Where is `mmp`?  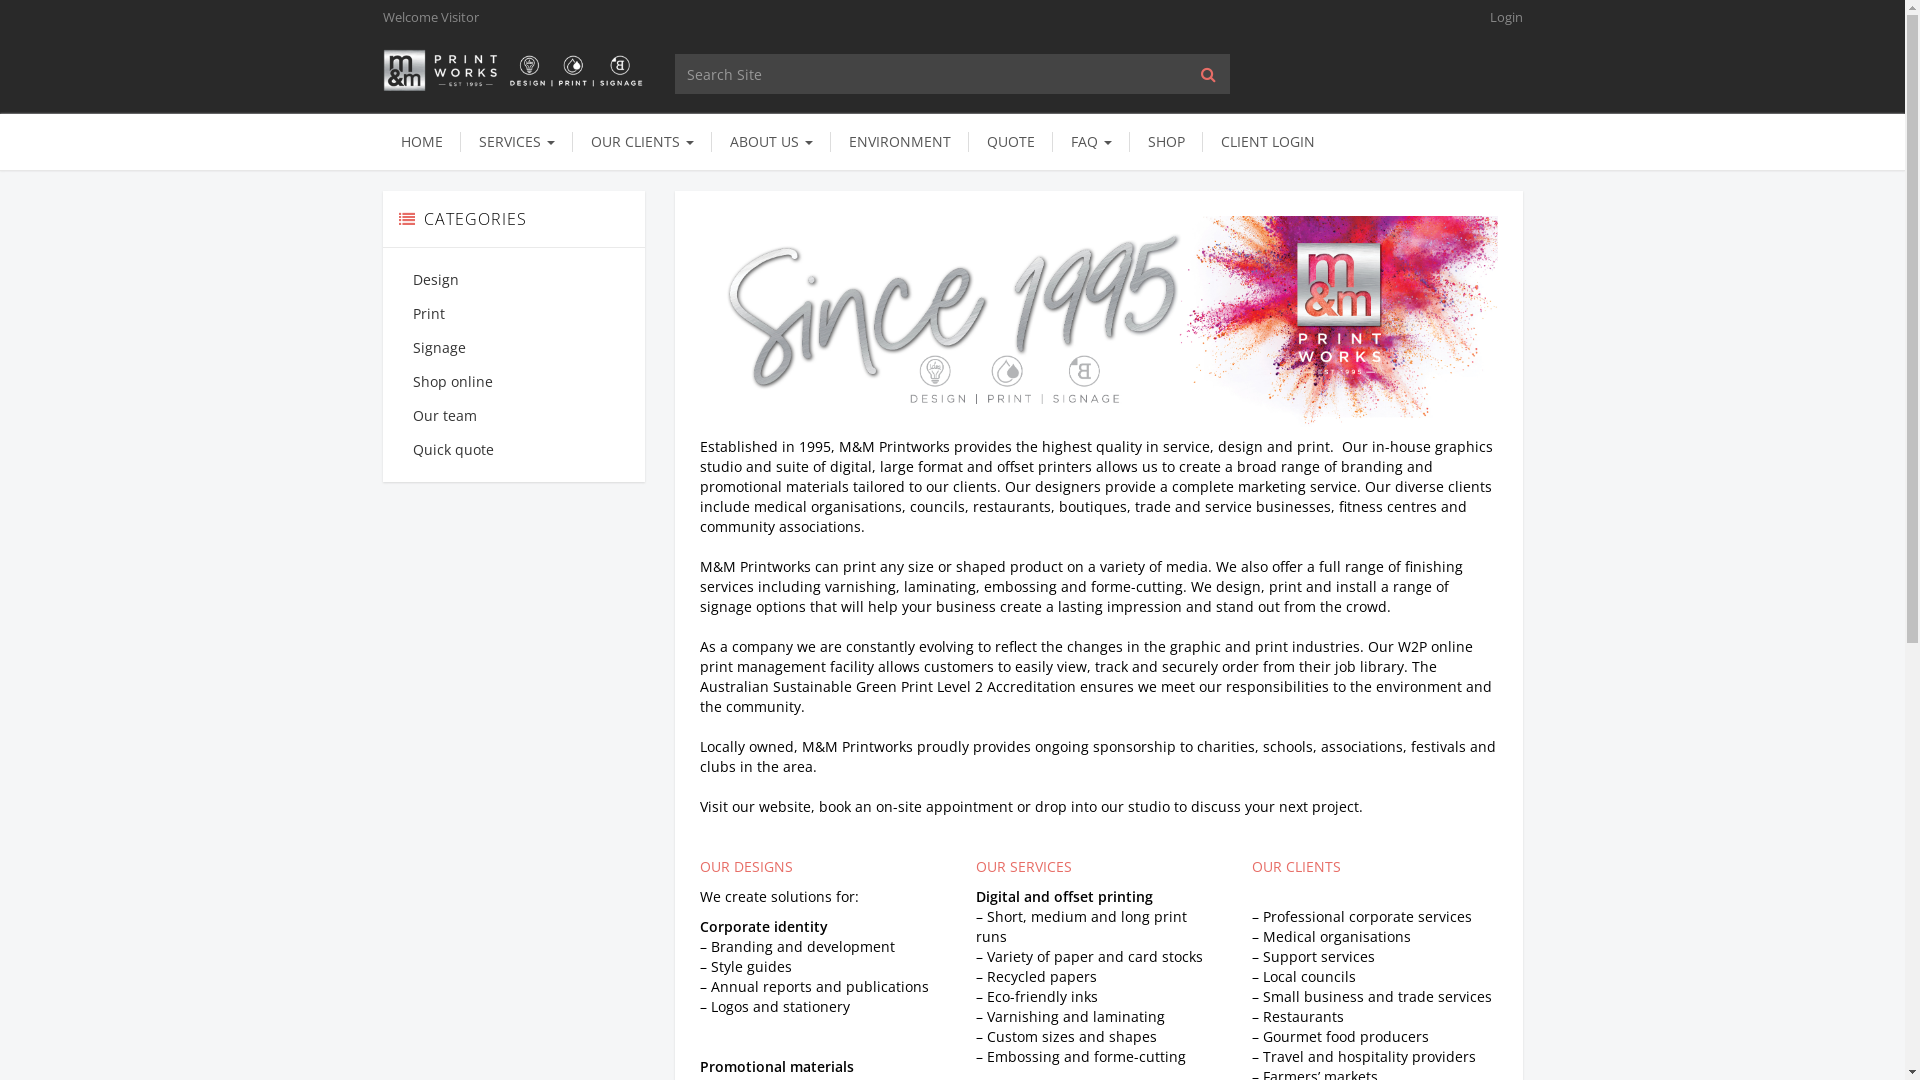 mmp is located at coordinates (514, 71).